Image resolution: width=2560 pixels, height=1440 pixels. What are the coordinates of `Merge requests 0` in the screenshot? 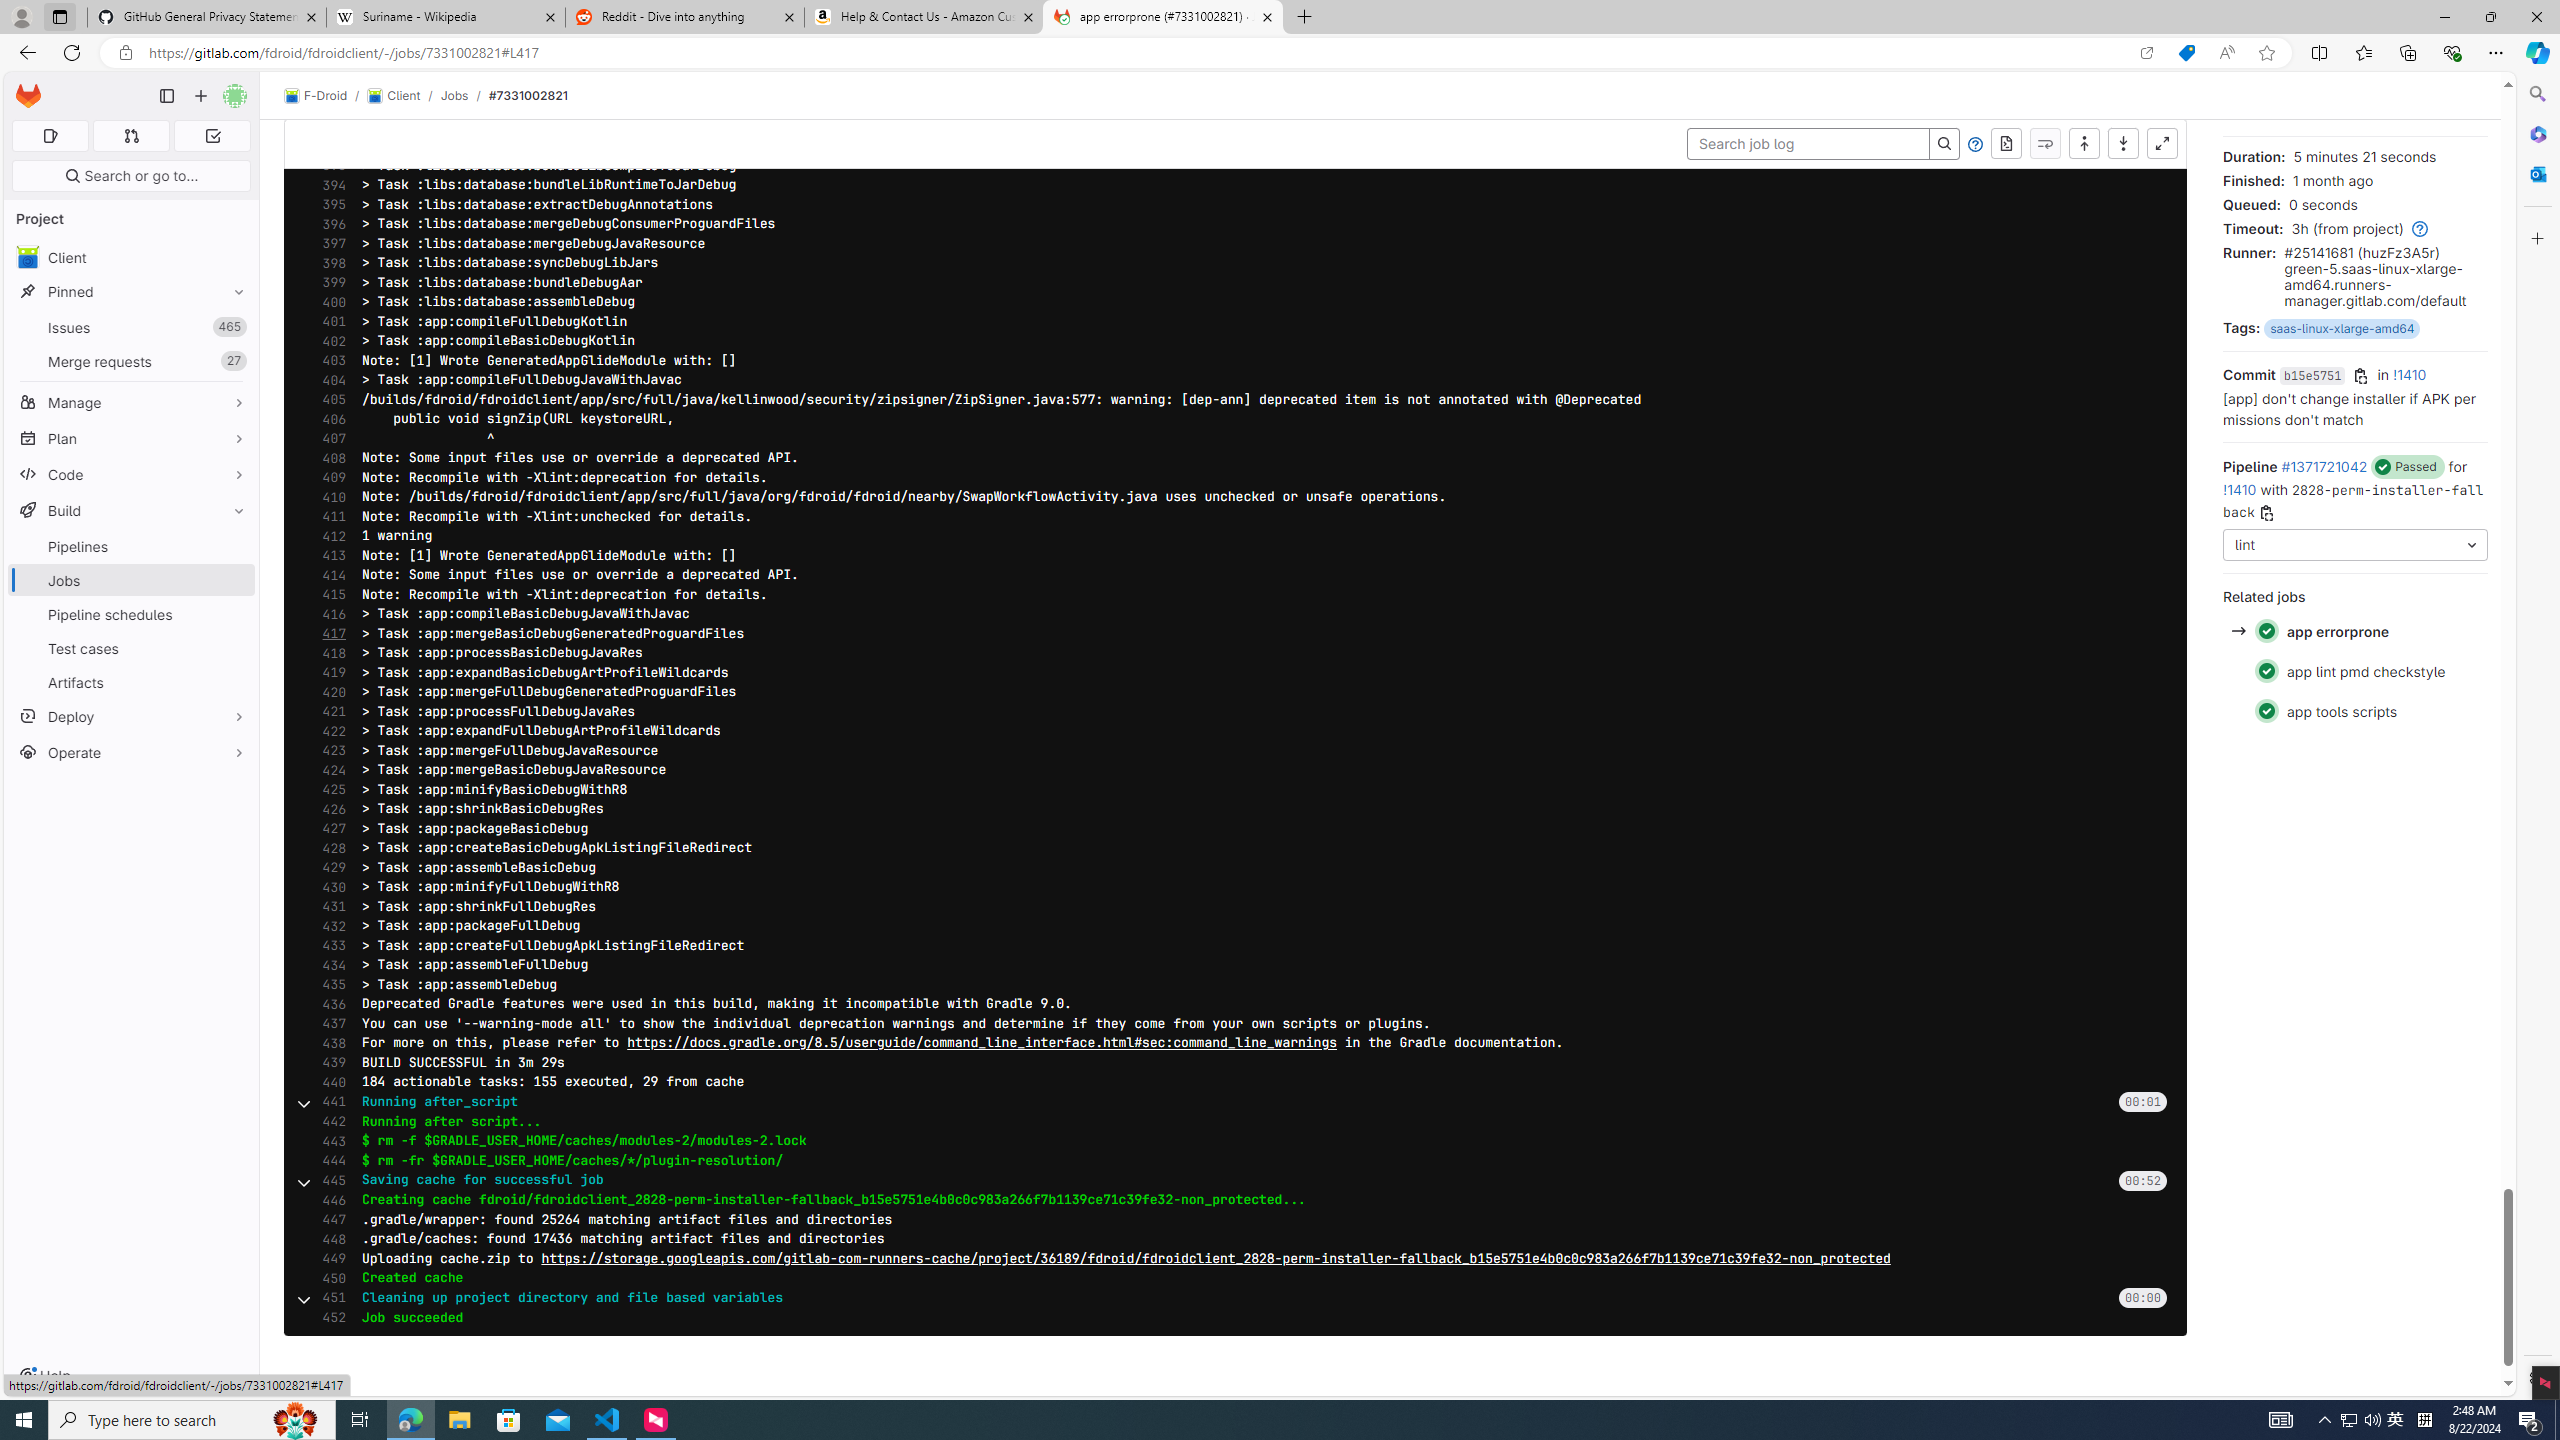 It's located at (130, 136).